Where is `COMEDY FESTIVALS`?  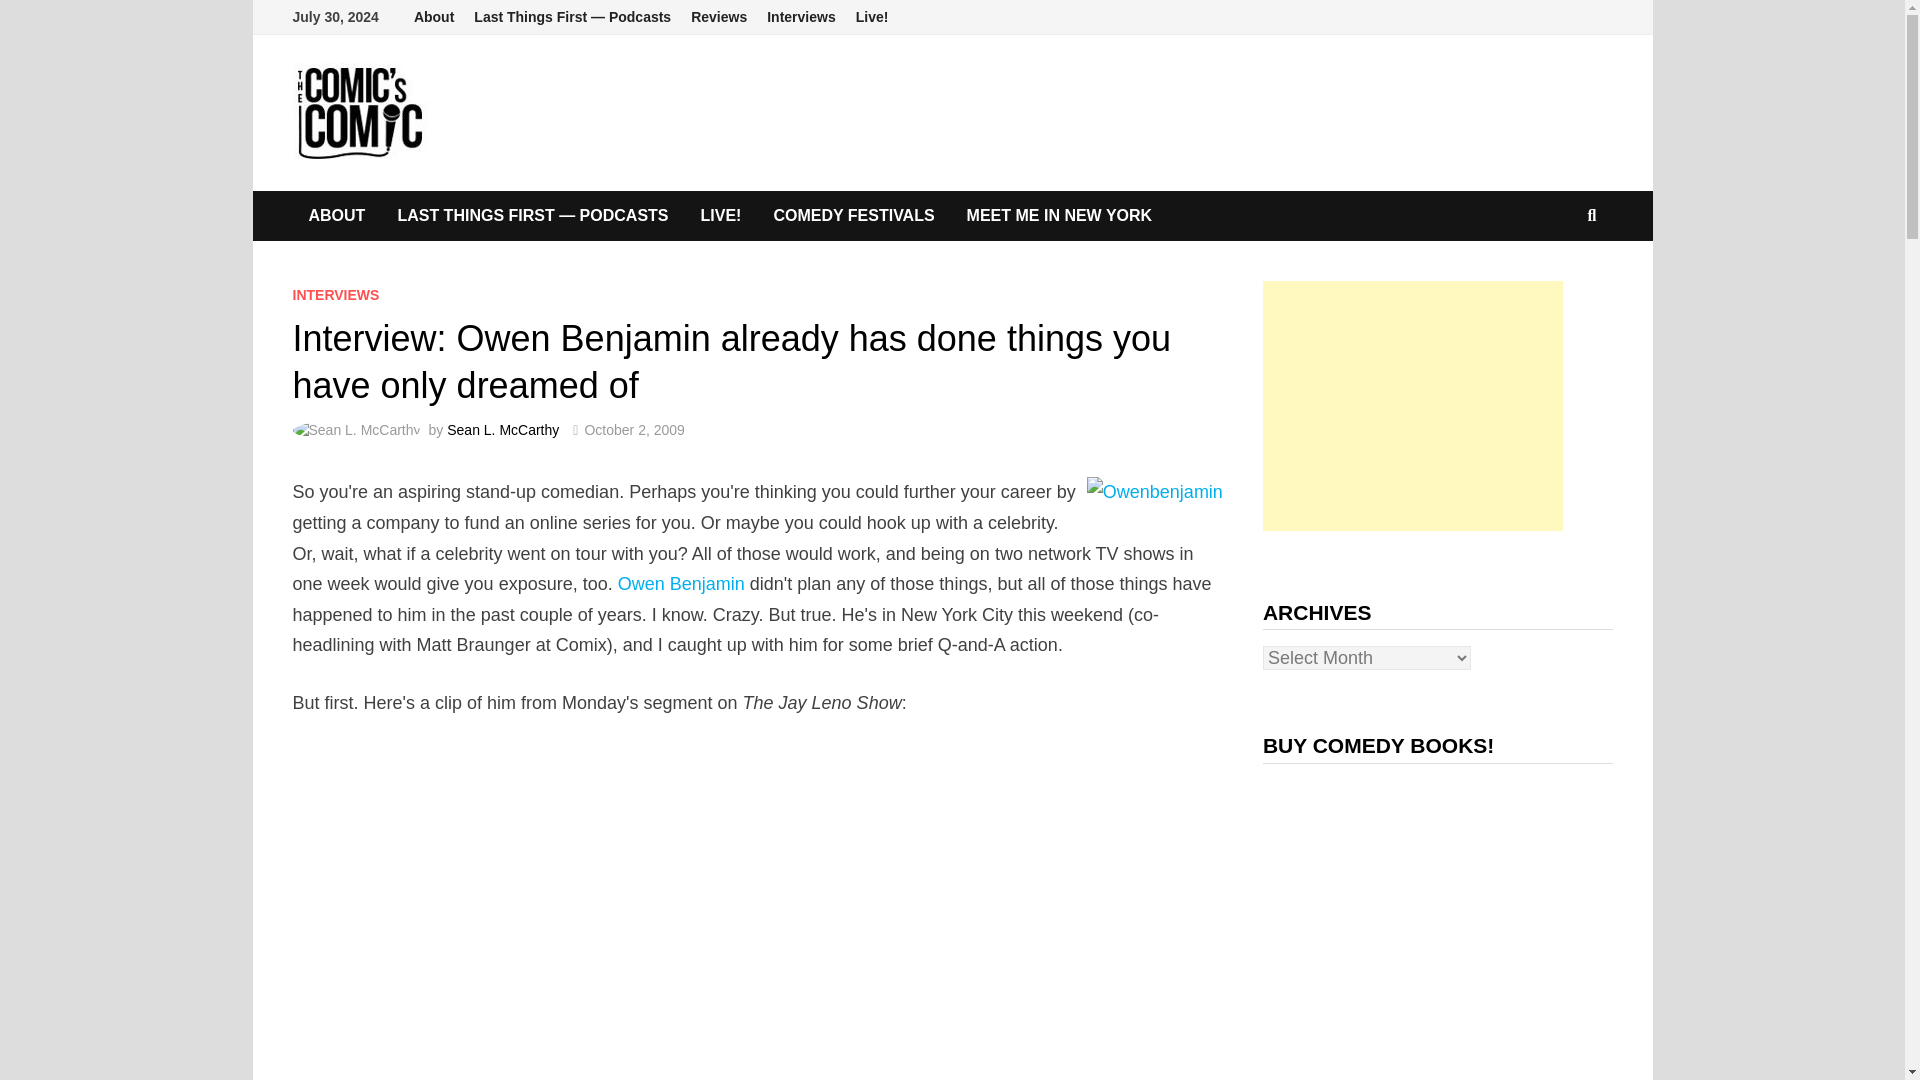
COMEDY FESTIVALS is located at coordinates (853, 216).